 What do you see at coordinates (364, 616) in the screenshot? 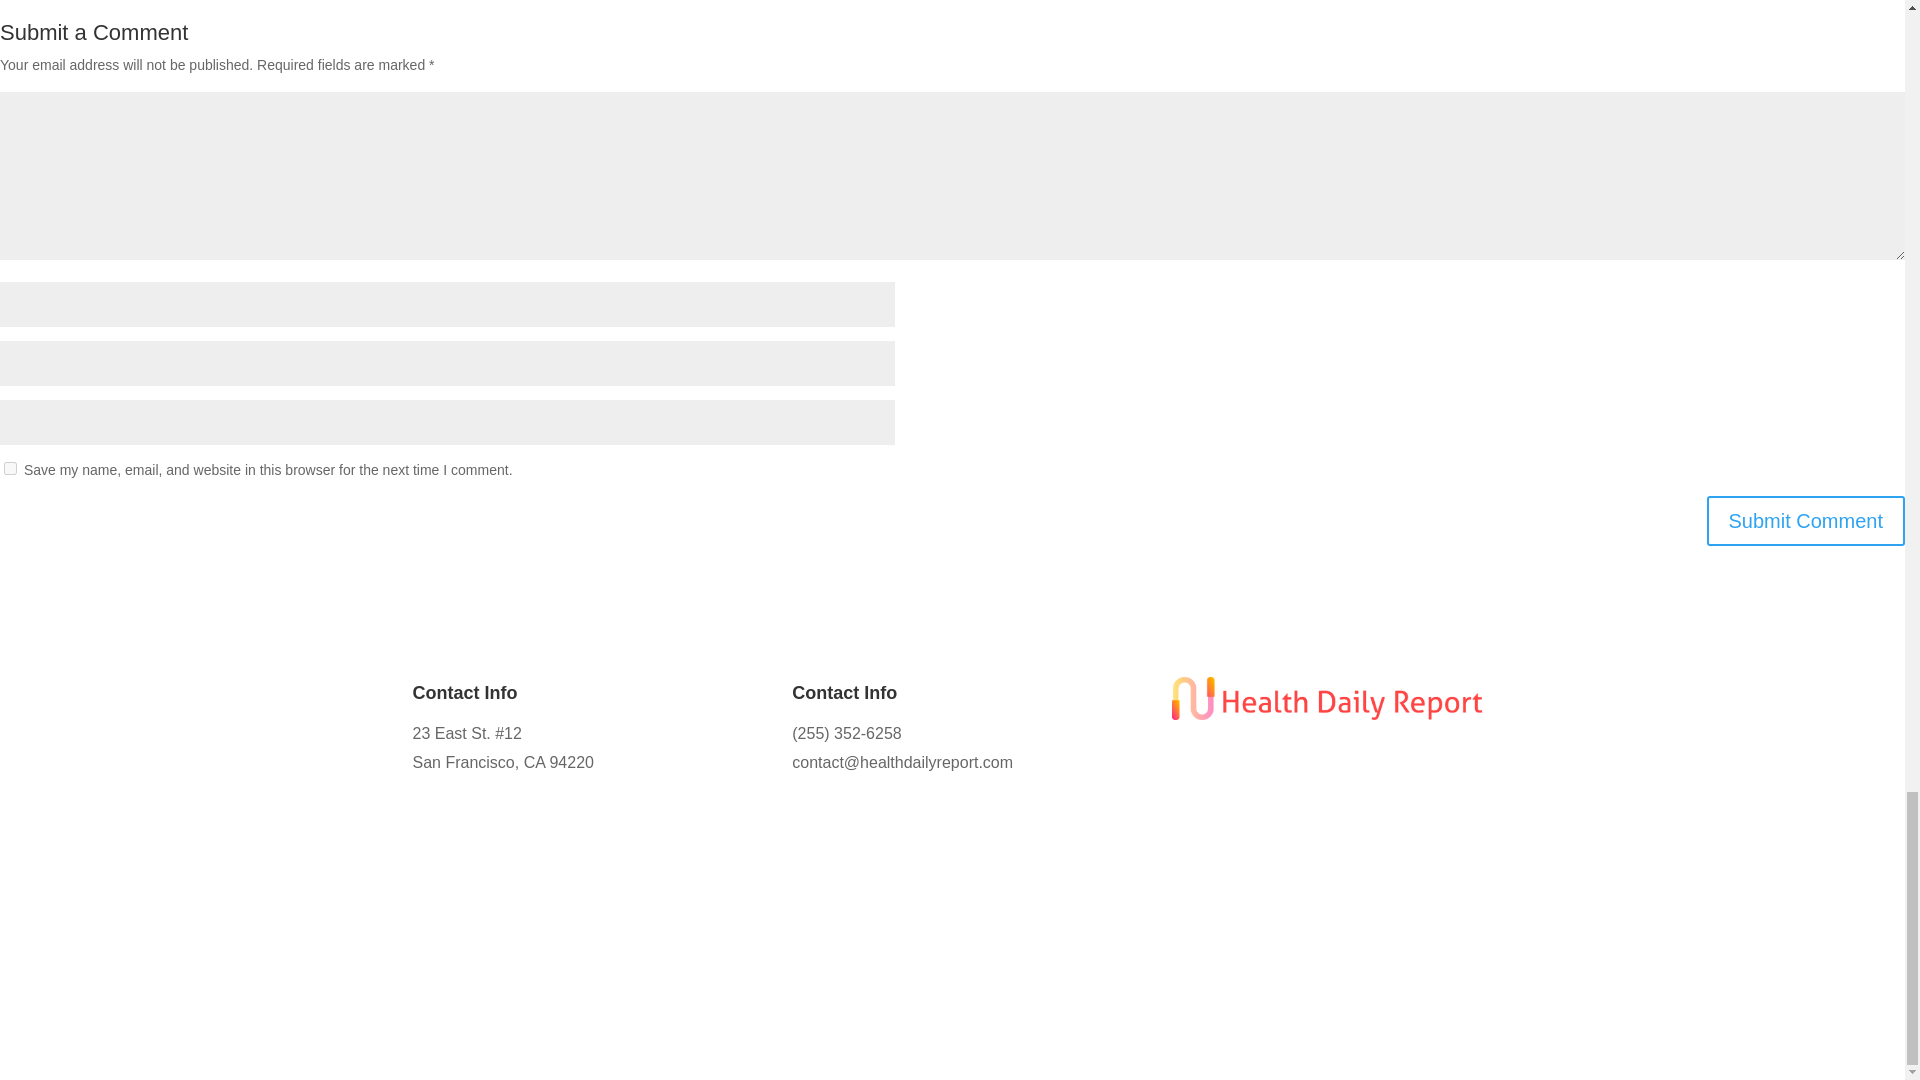
I see `Search` at bounding box center [364, 616].